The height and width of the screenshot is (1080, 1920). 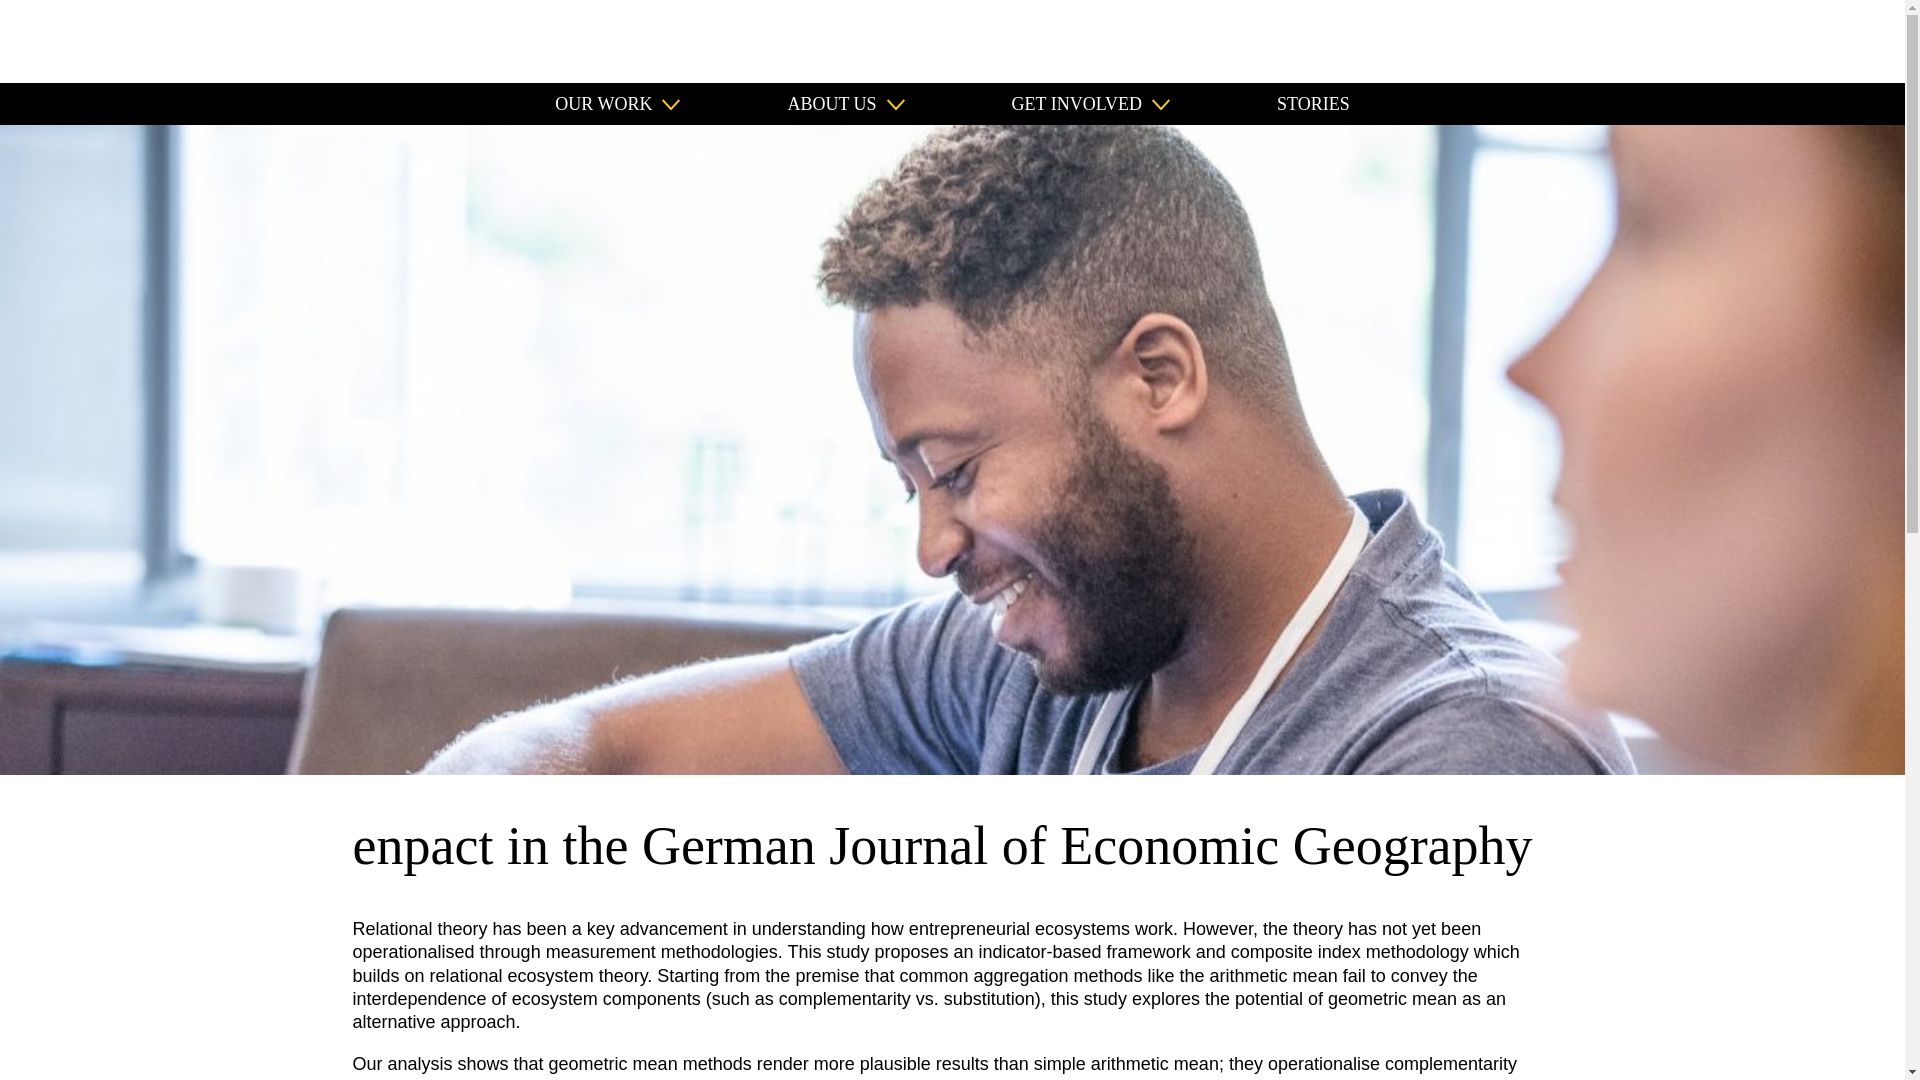 What do you see at coordinates (1712, 41) in the screenshot?
I see `Instagram` at bounding box center [1712, 41].